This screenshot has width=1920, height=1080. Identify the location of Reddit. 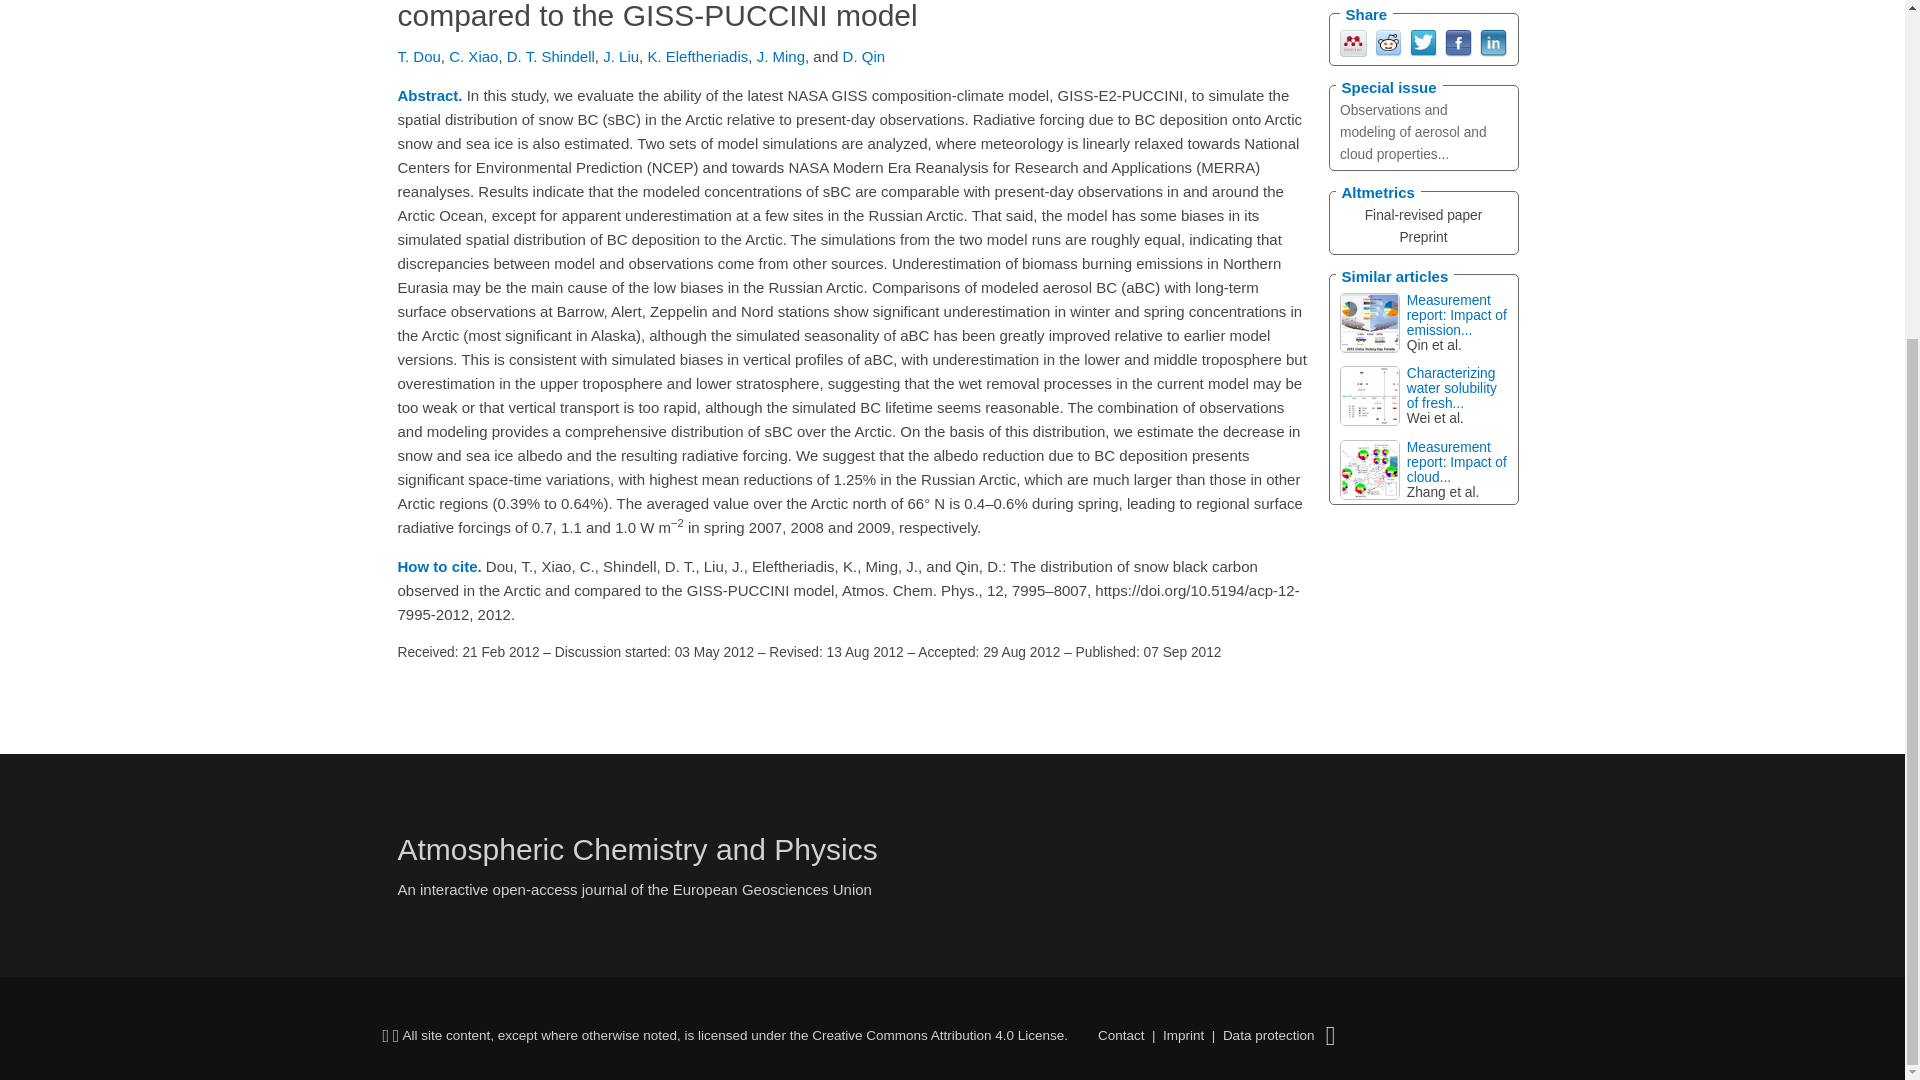
(1388, 41).